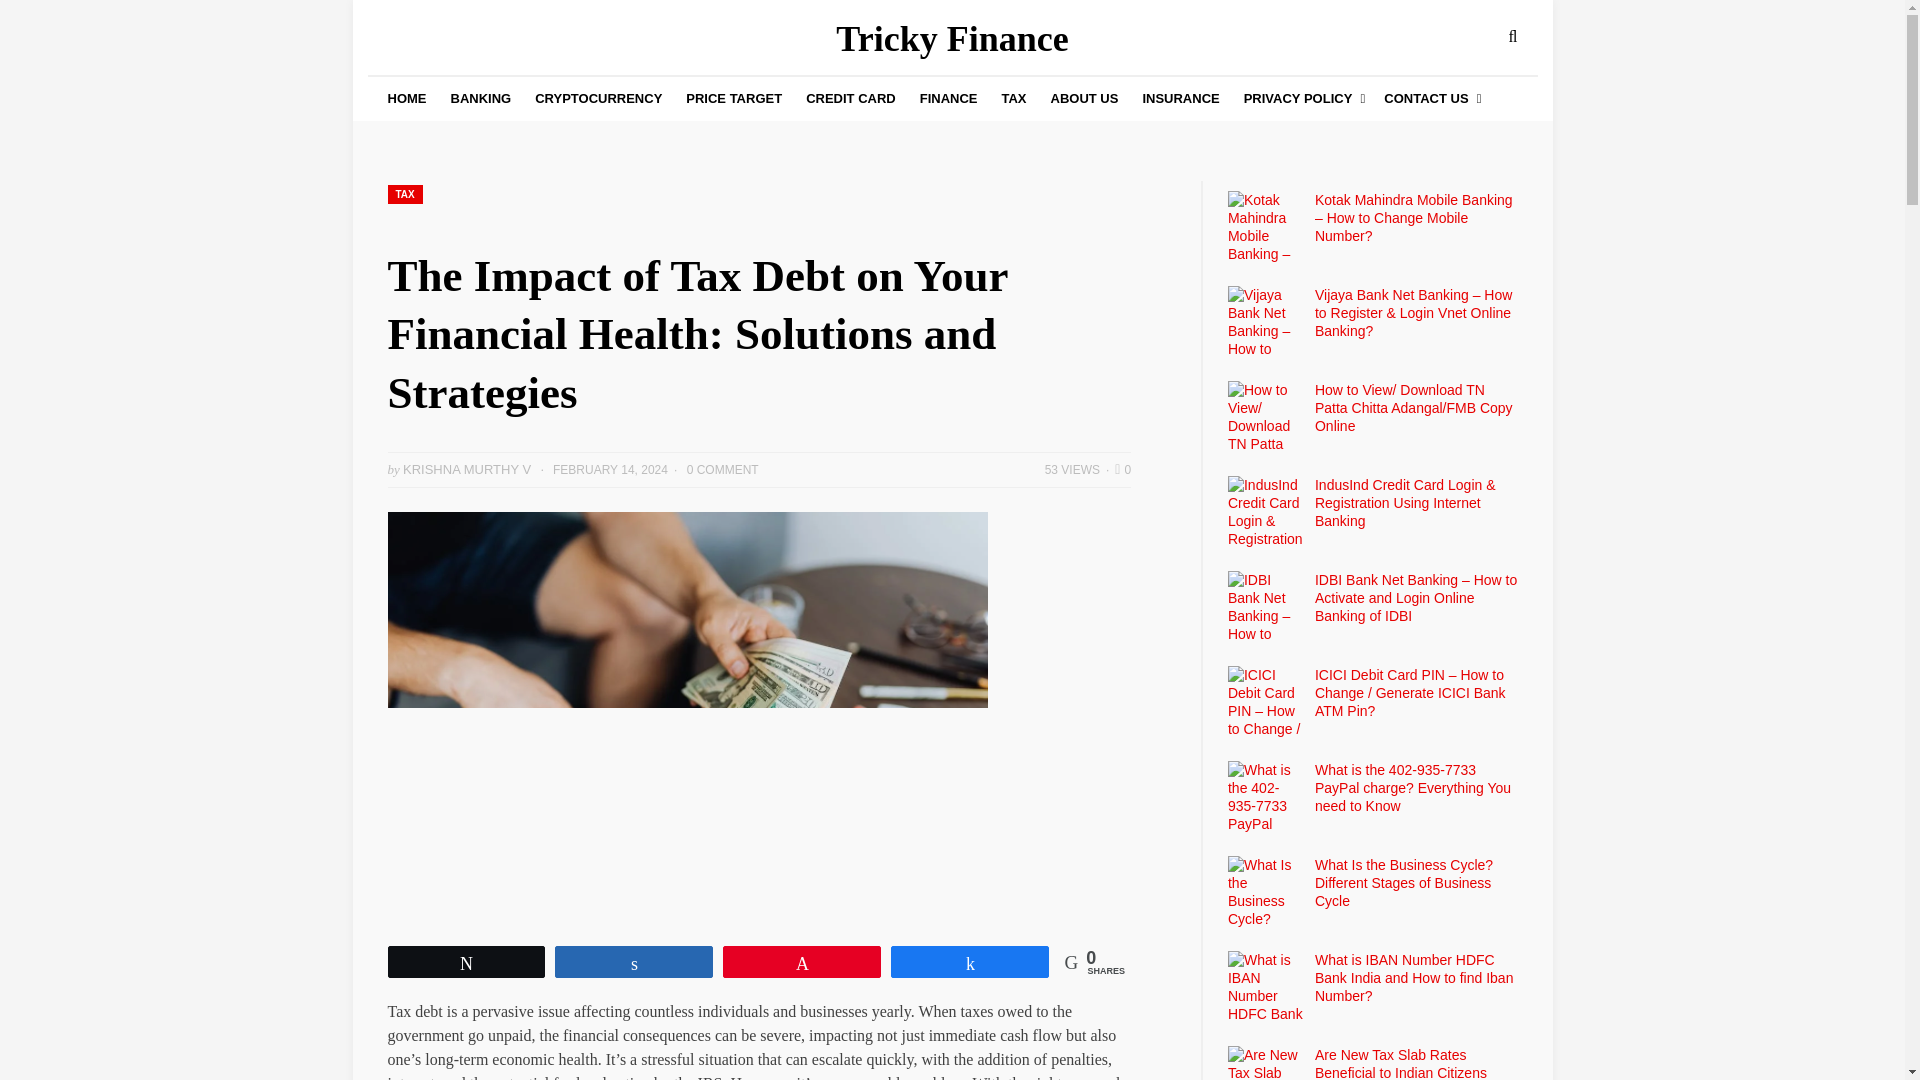 The image size is (1920, 1080). Describe the element at coordinates (1122, 470) in the screenshot. I see `0` at that location.